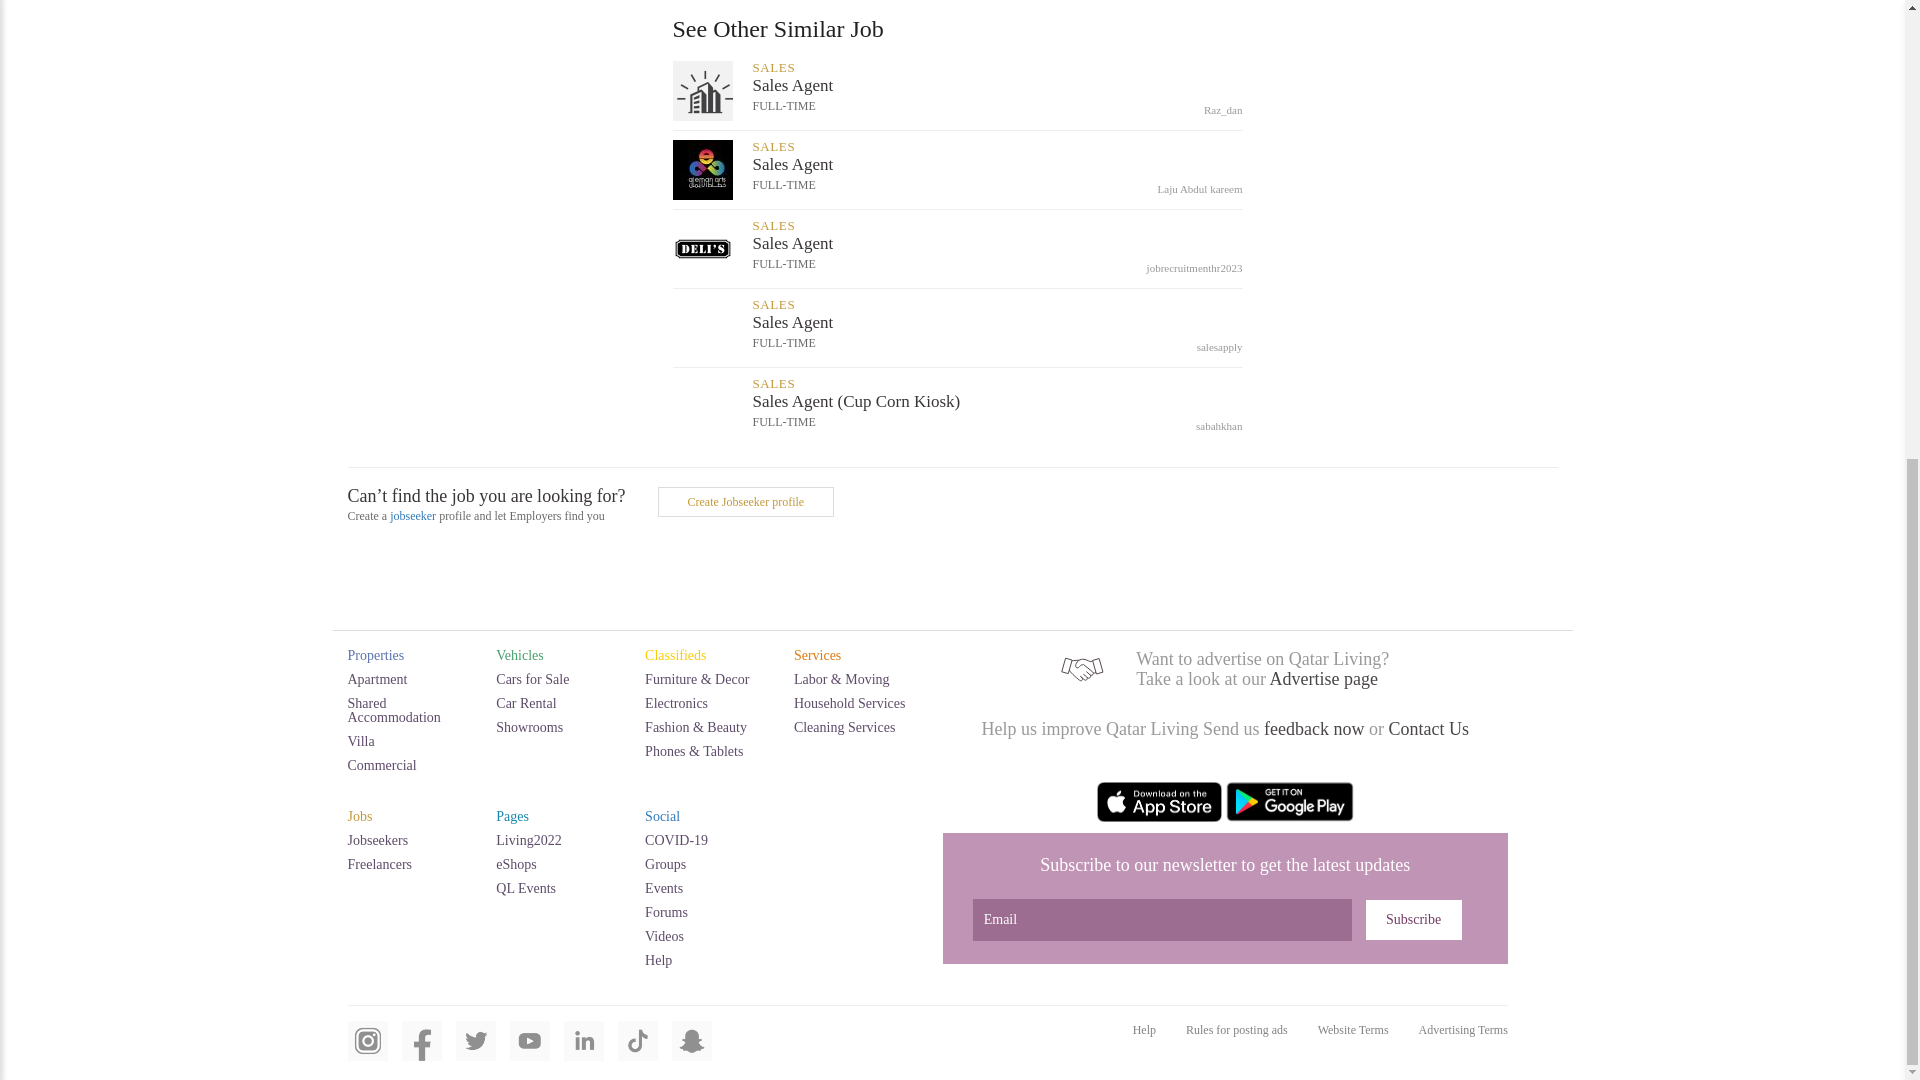  What do you see at coordinates (1413, 919) in the screenshot?
I see `Subscribe` at bounding box center [1413, 919].